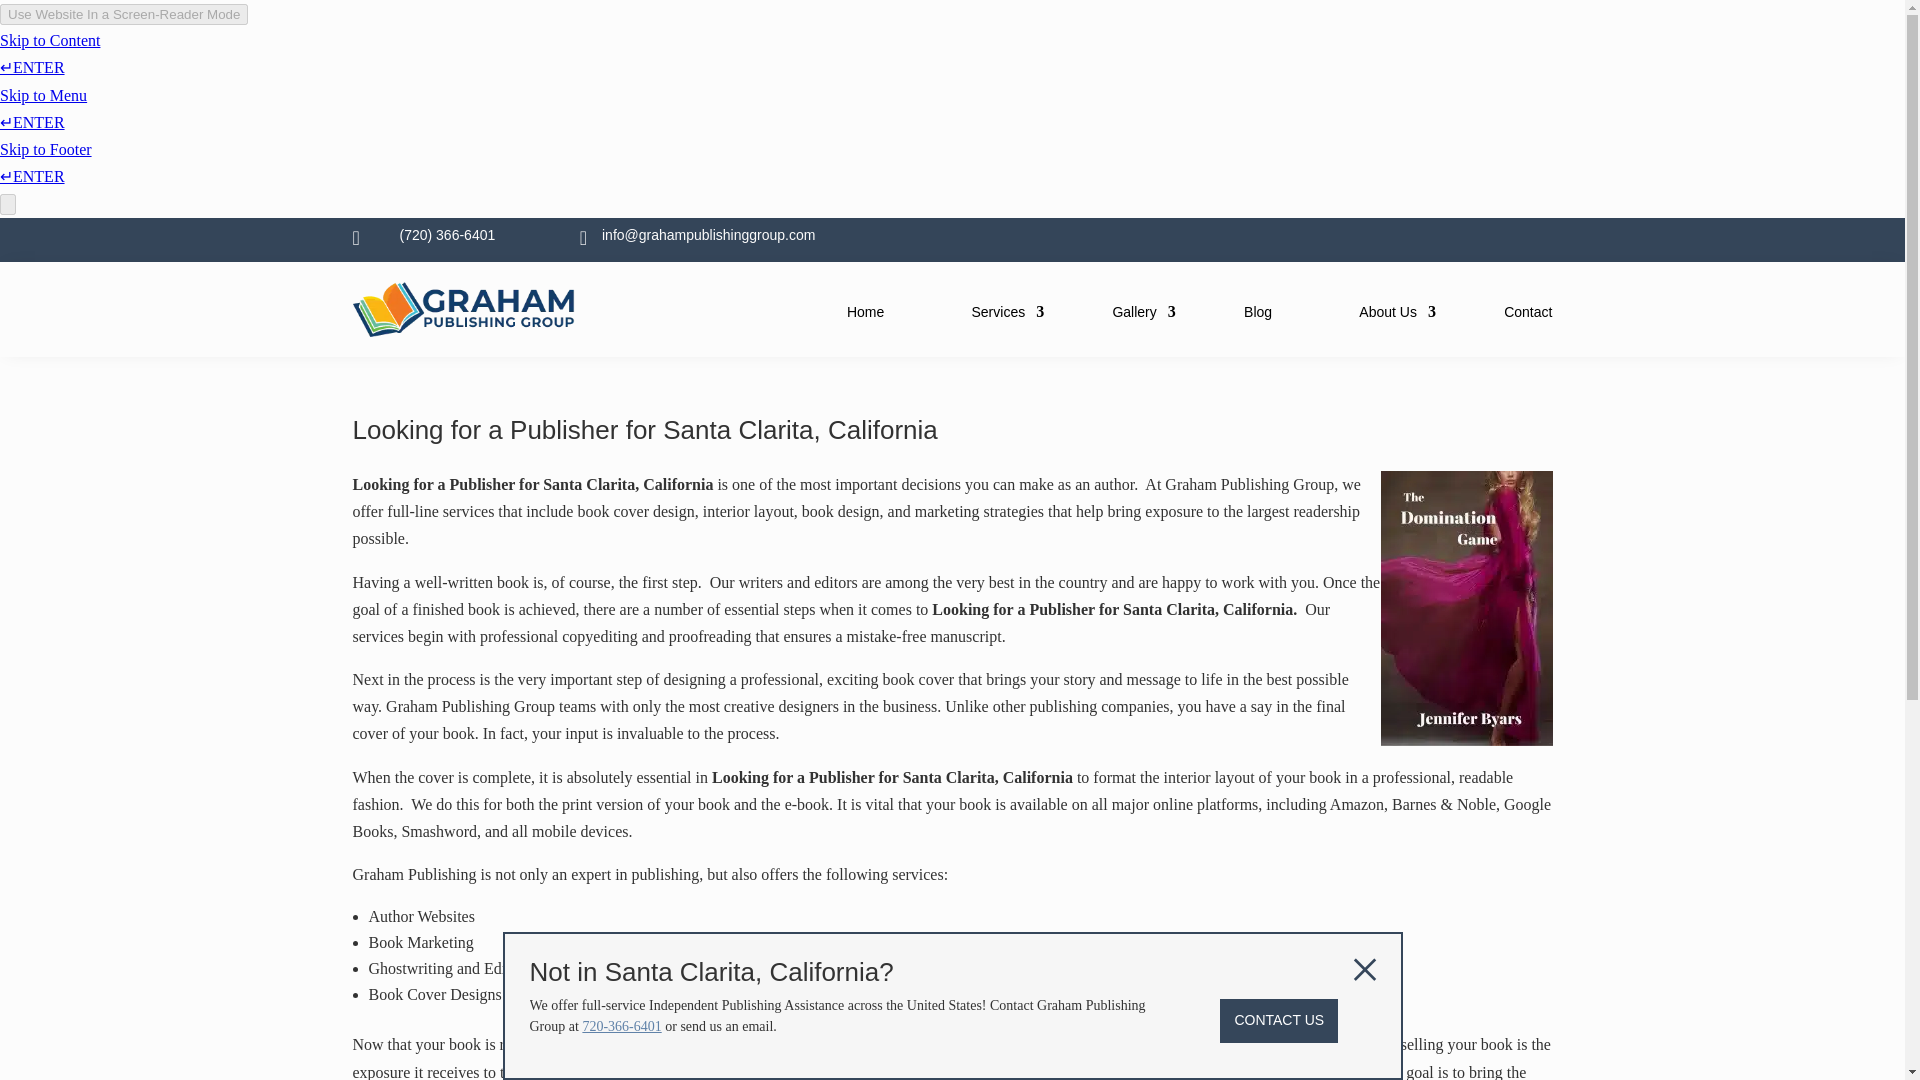 The width and height of the screenshot is (1920, 1080). Describe the element at coordinates (864, 312) in the screenshot. I see `Home` at that location.